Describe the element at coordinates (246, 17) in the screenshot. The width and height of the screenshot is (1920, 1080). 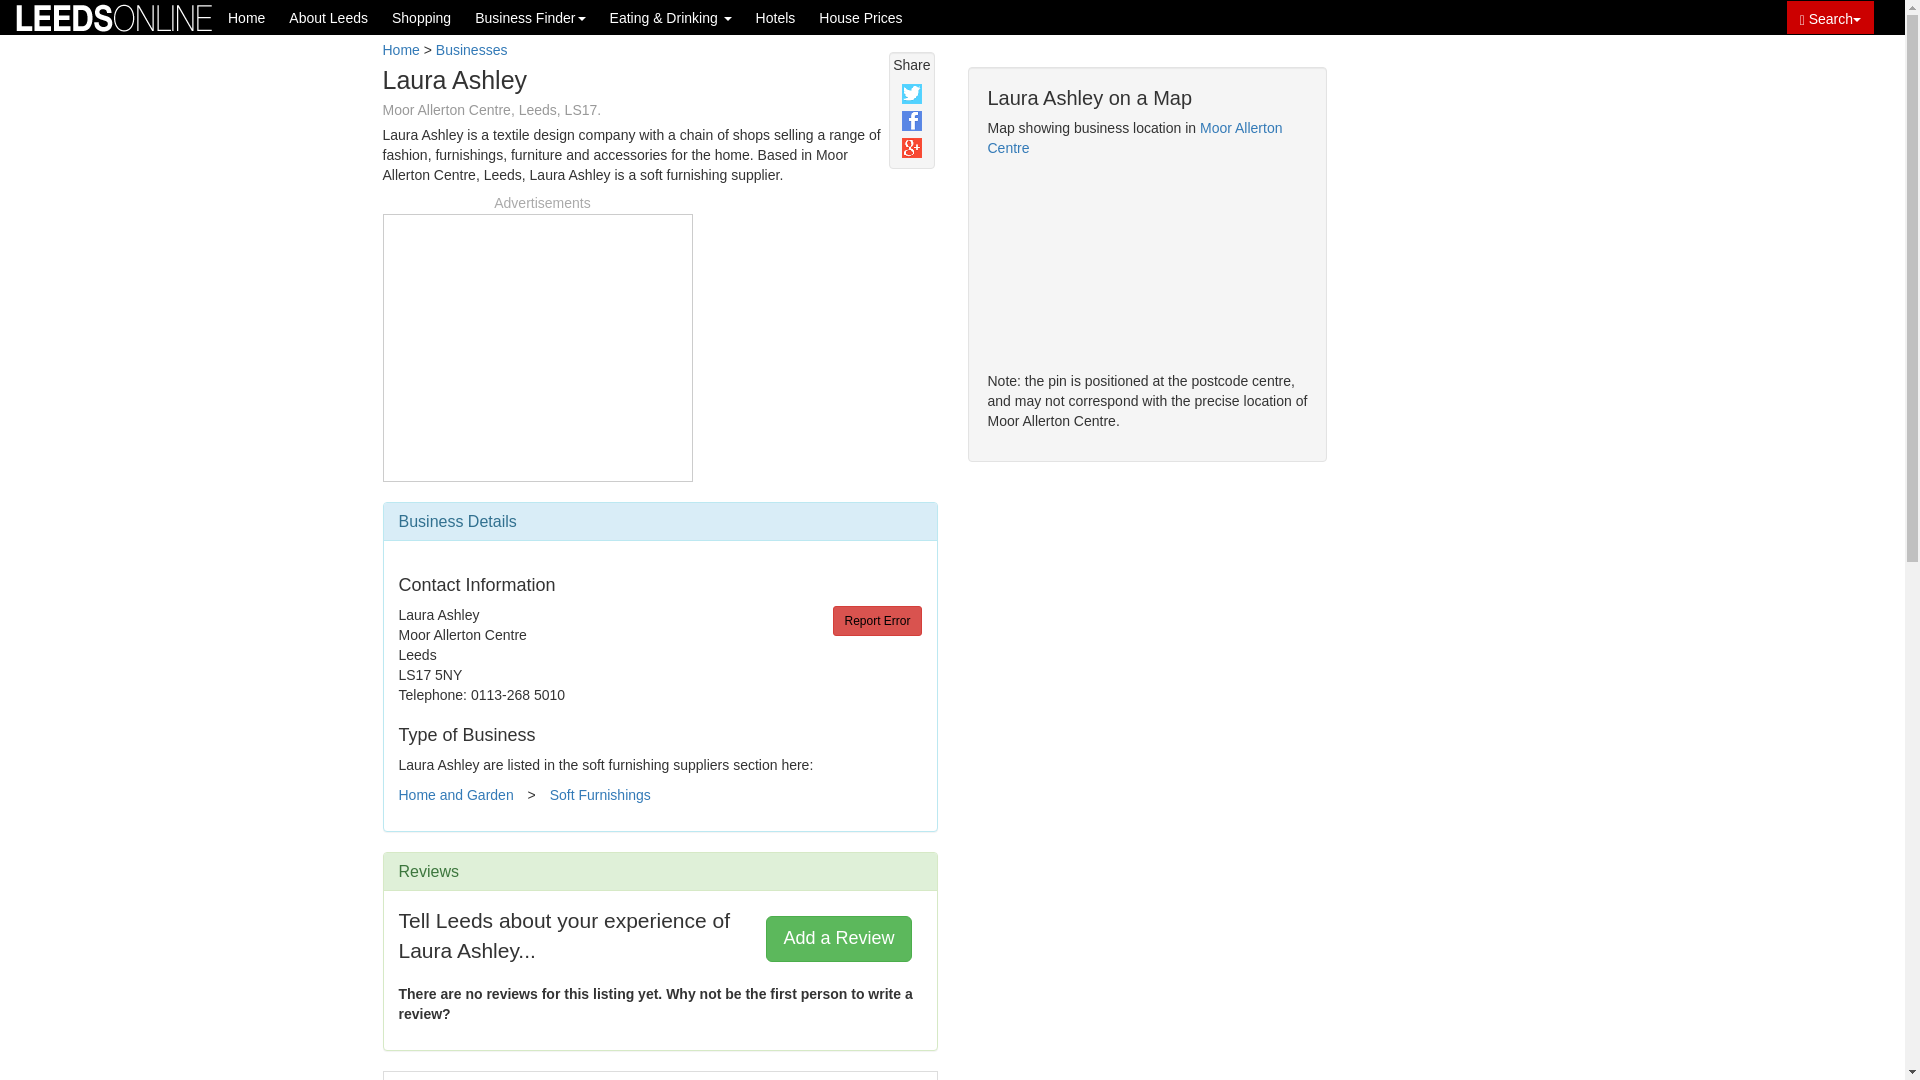
I see `Home` at that location.